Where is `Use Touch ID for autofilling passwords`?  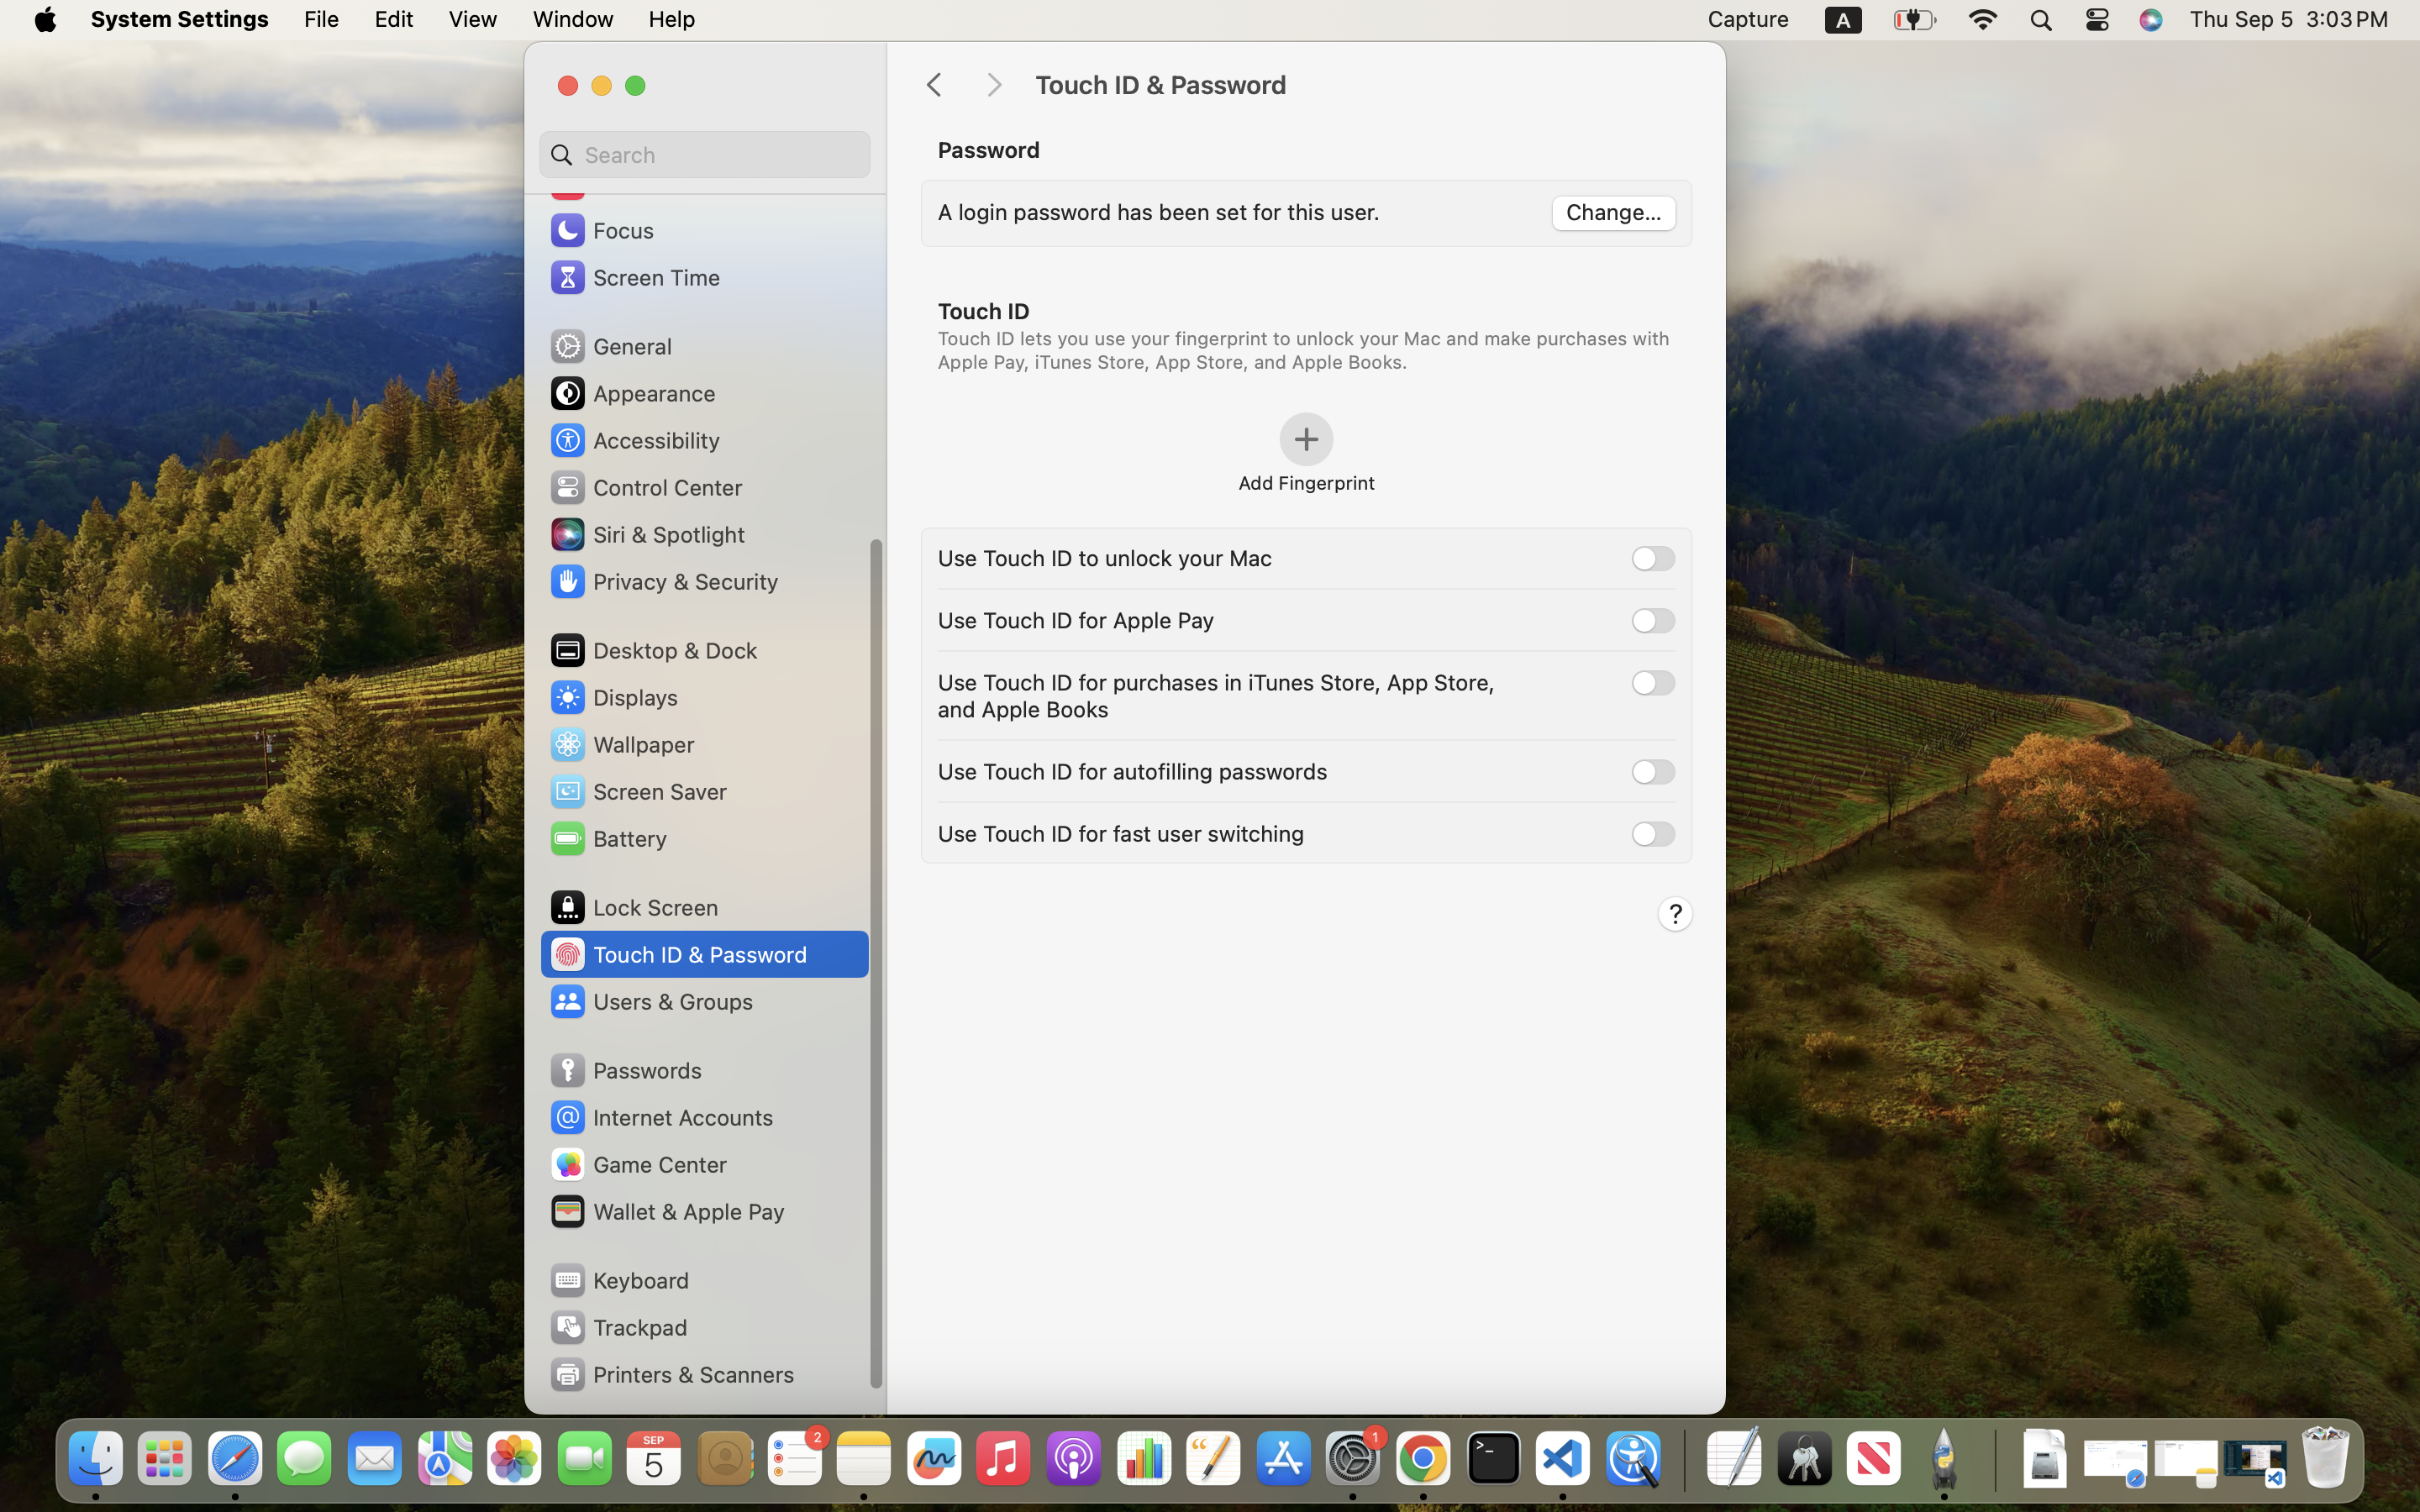 Use Touch ID for autofilling passwords is located at coordinates (1133, 770).